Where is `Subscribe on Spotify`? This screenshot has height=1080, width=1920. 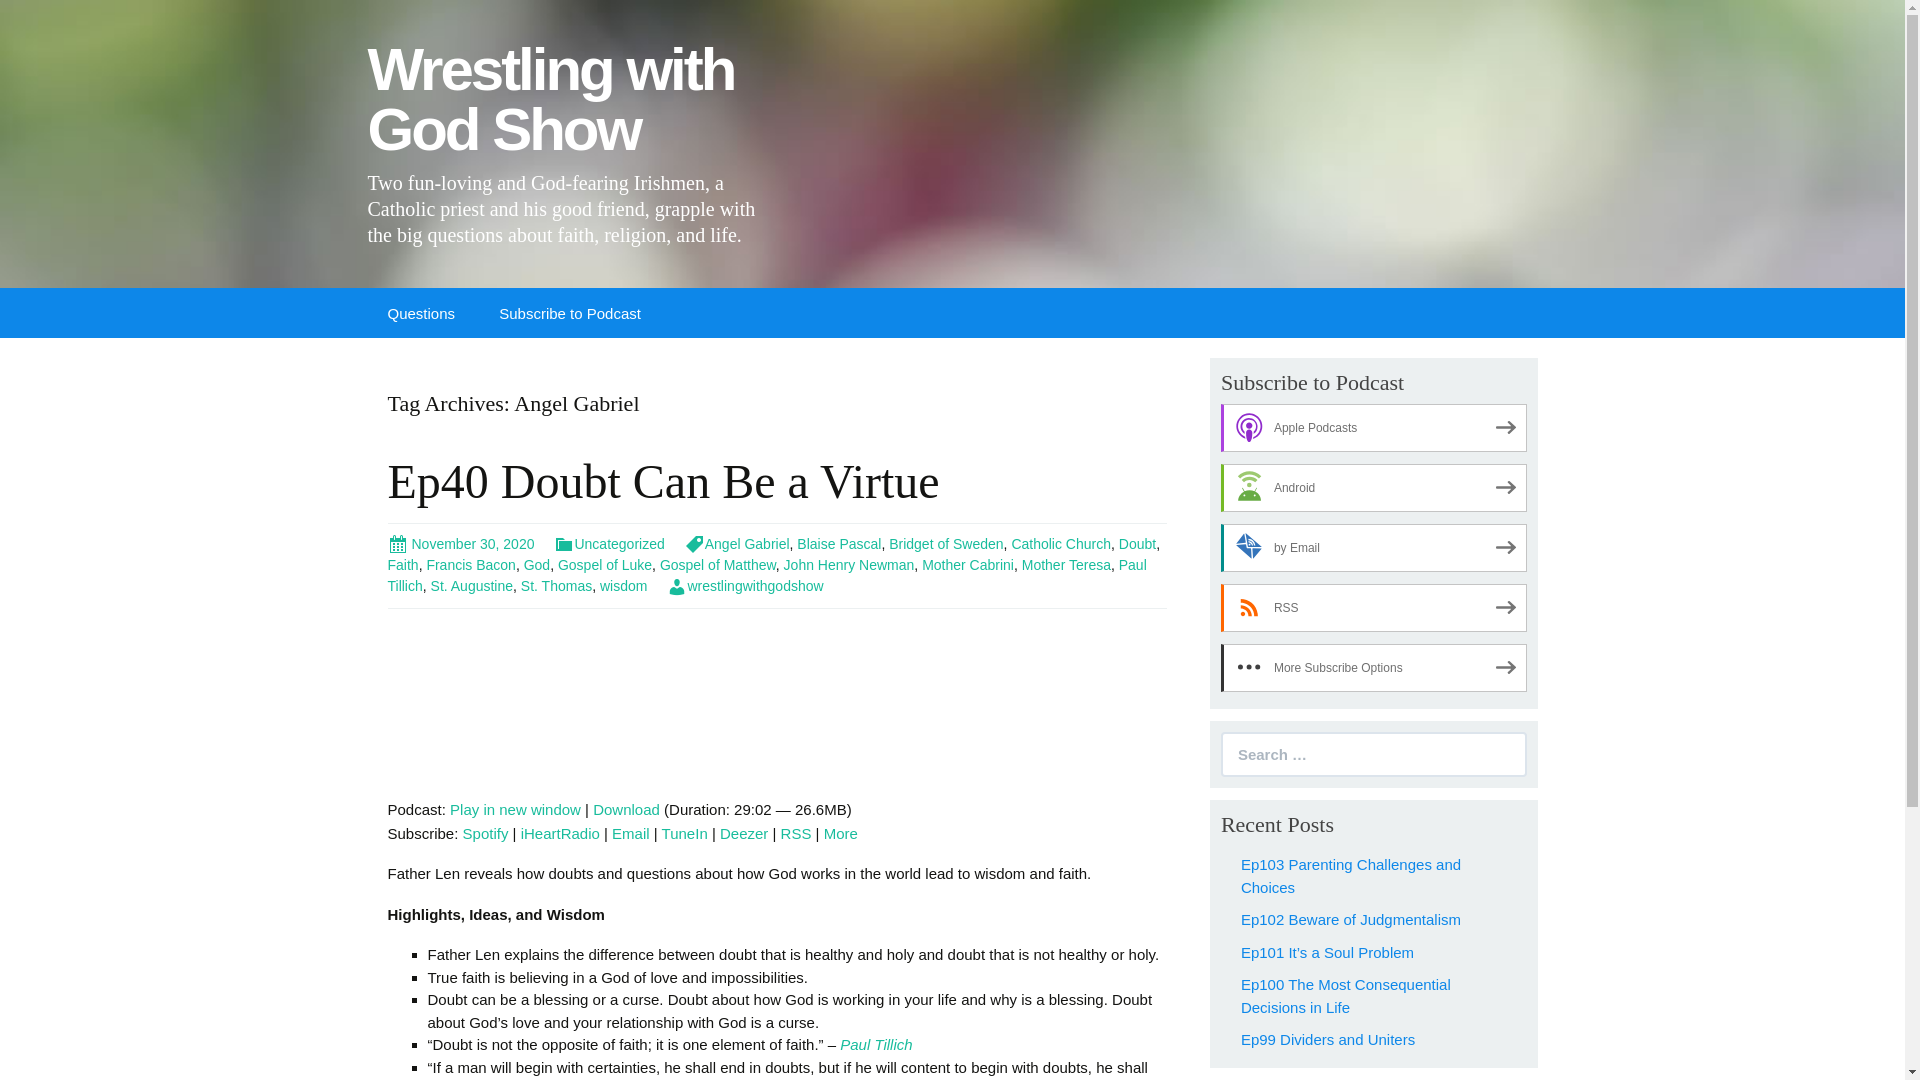 Subscribe on Spotify is located at coordinates (485, 834).